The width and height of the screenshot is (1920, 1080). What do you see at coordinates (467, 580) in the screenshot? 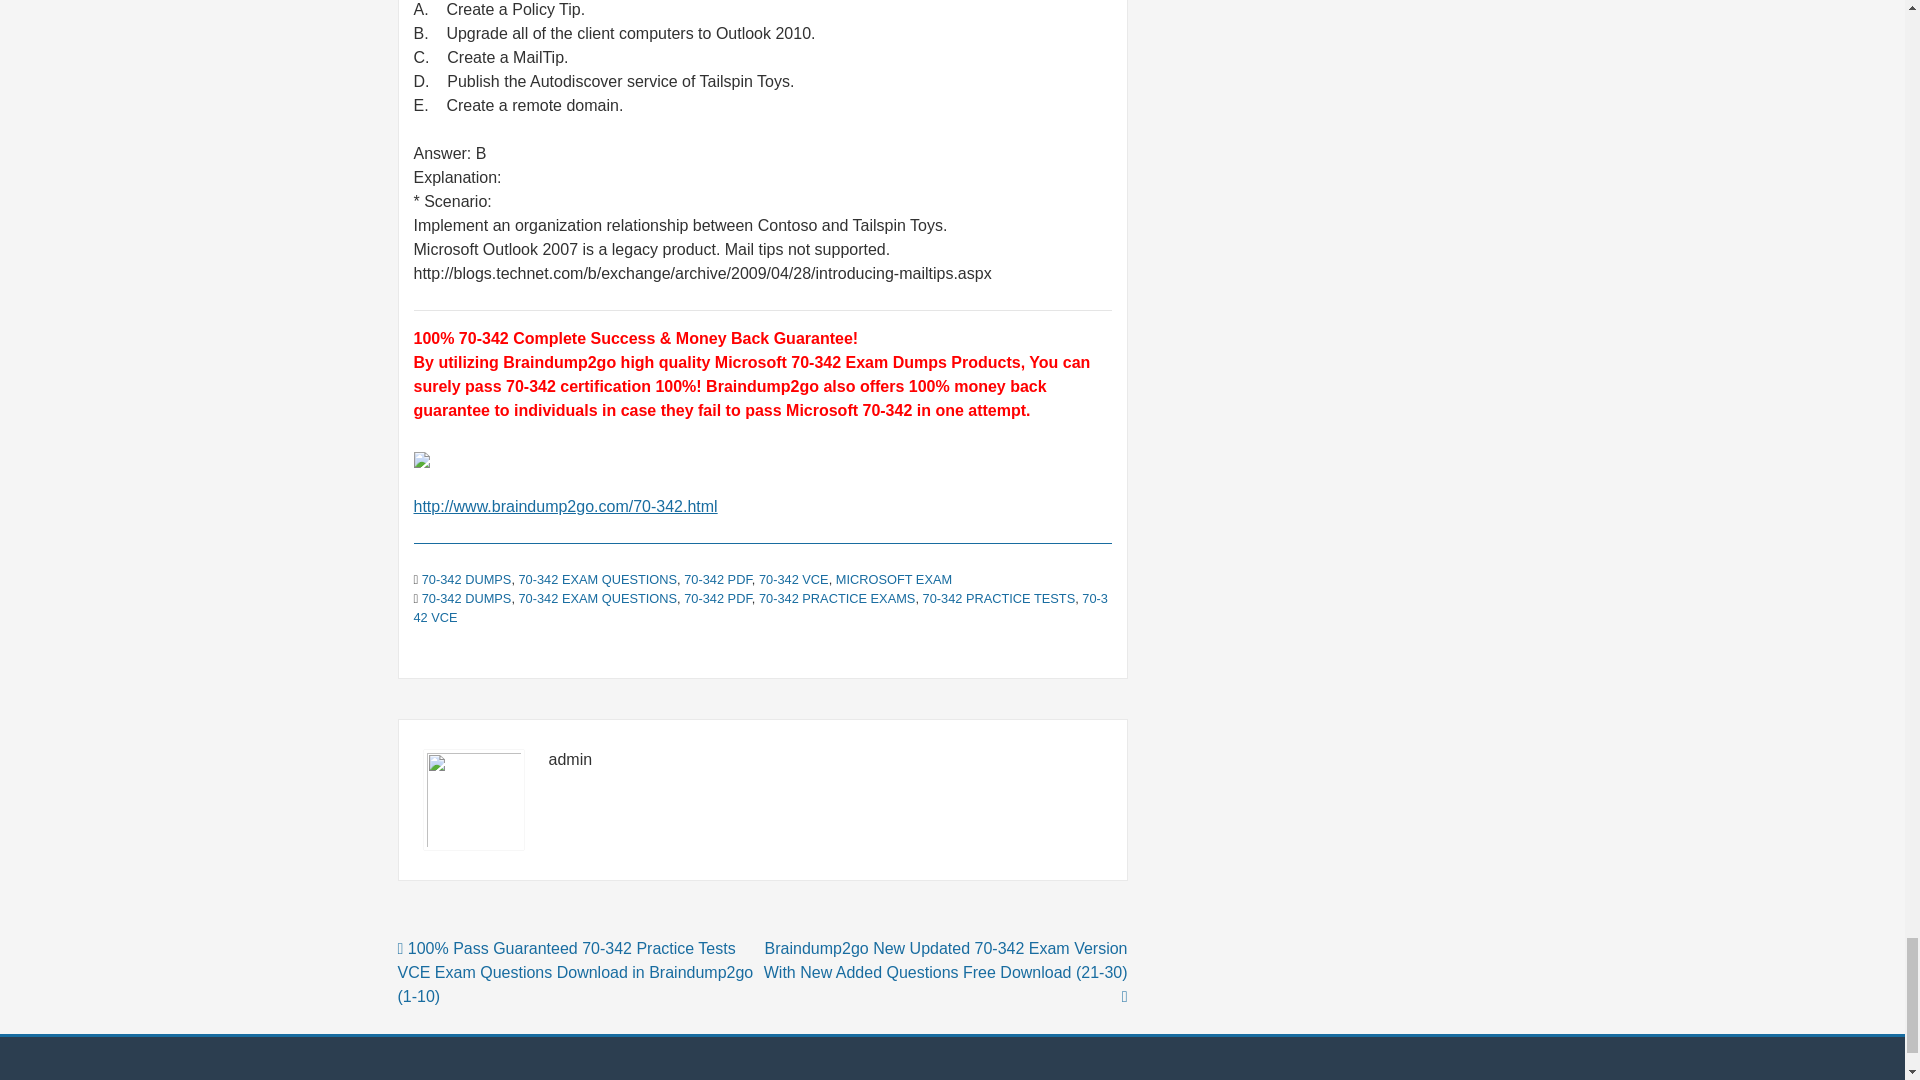
I see `70-342 DUMPS` at bounding box center [467, 580].